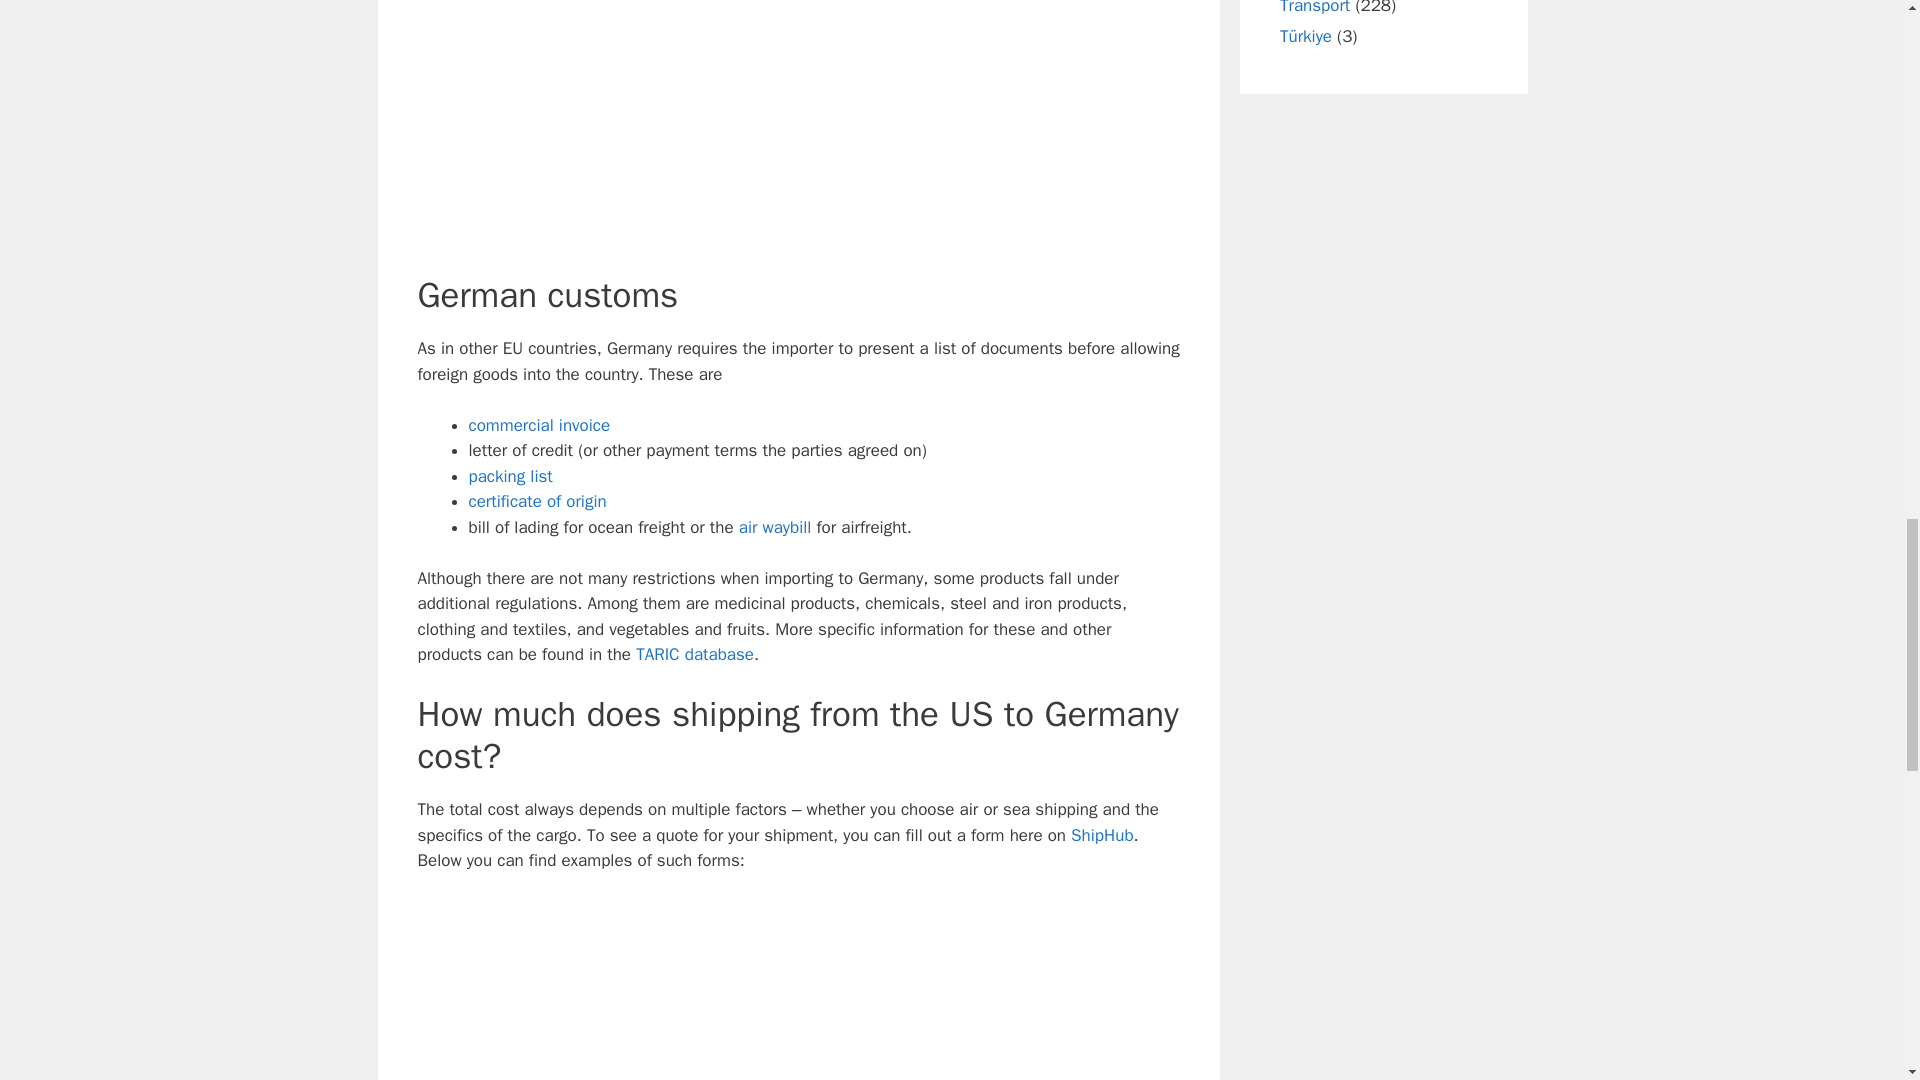 The width and height of the screenshot is (1920, 1080). I want to click on certificate of origin, so click(537, 501).